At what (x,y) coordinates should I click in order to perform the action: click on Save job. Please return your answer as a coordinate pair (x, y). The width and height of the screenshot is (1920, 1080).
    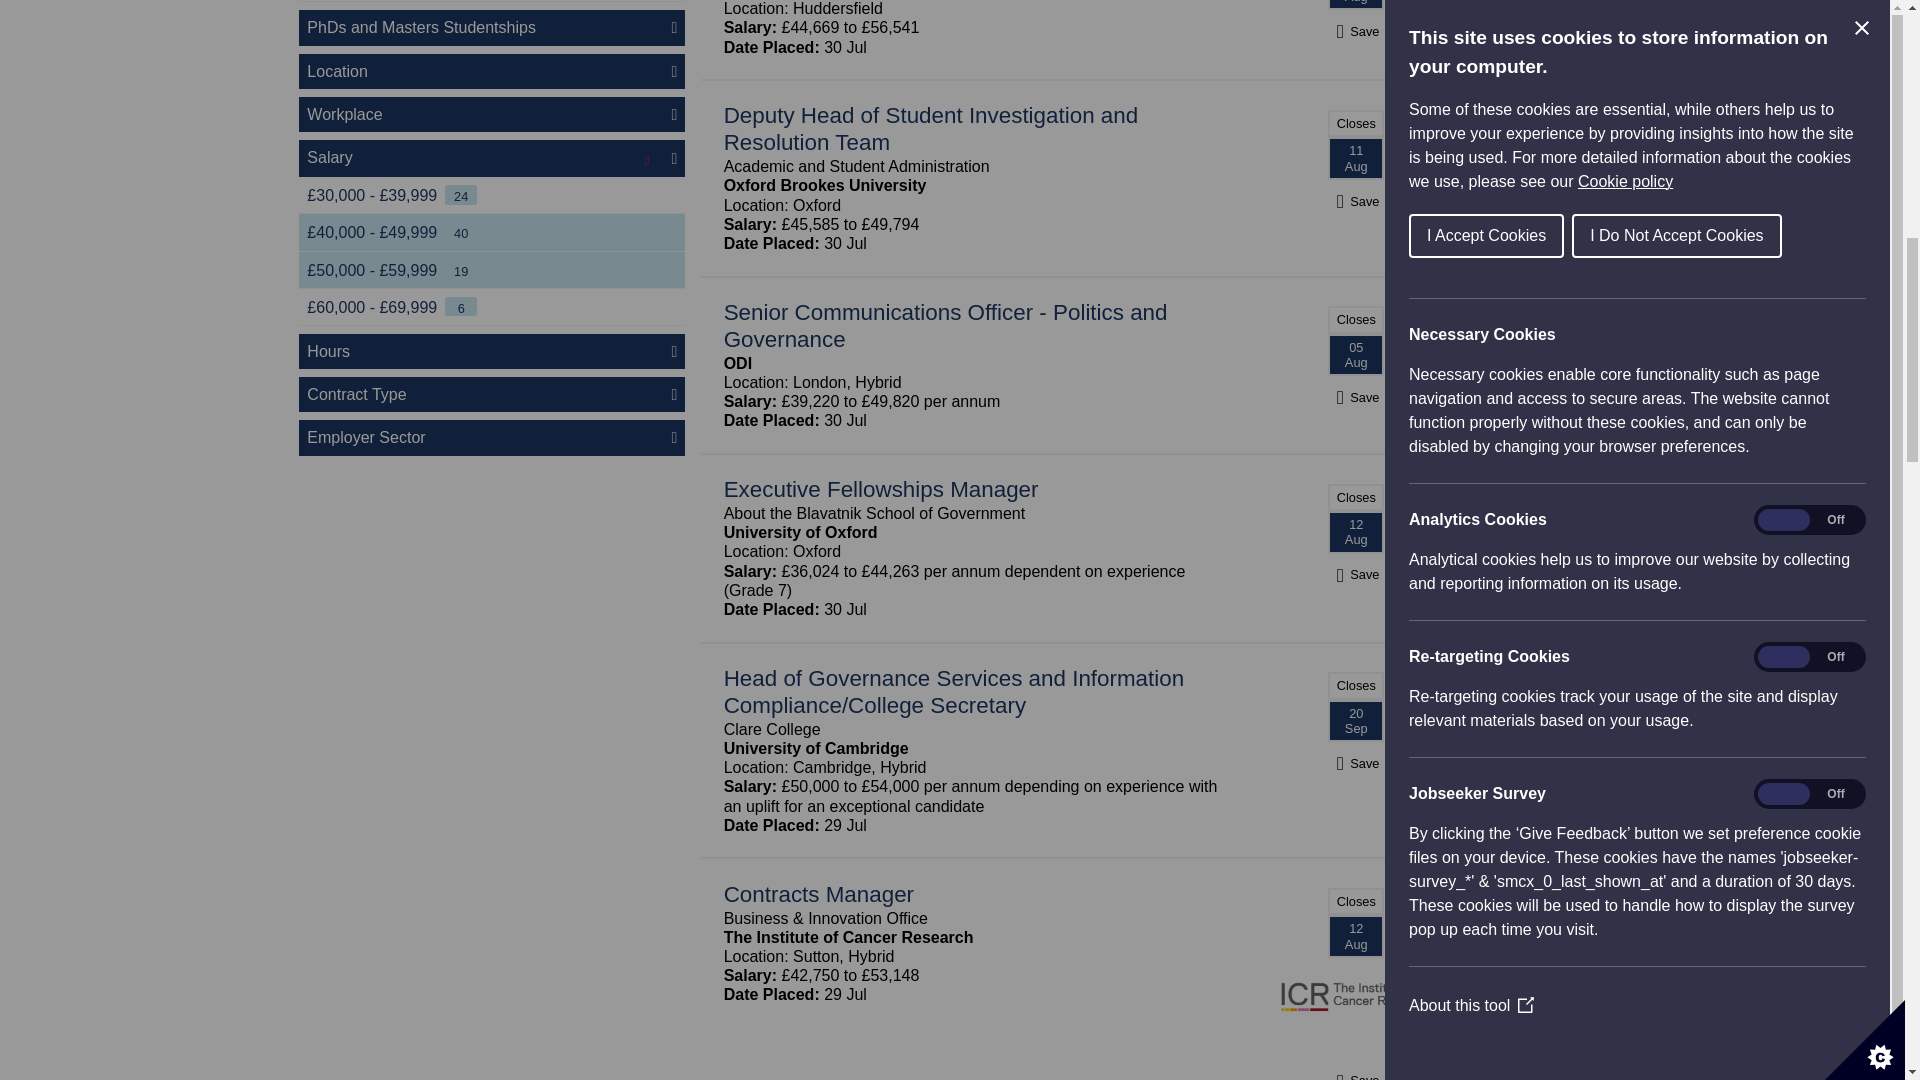
    Looking at the image, I should click on (1355, 397).